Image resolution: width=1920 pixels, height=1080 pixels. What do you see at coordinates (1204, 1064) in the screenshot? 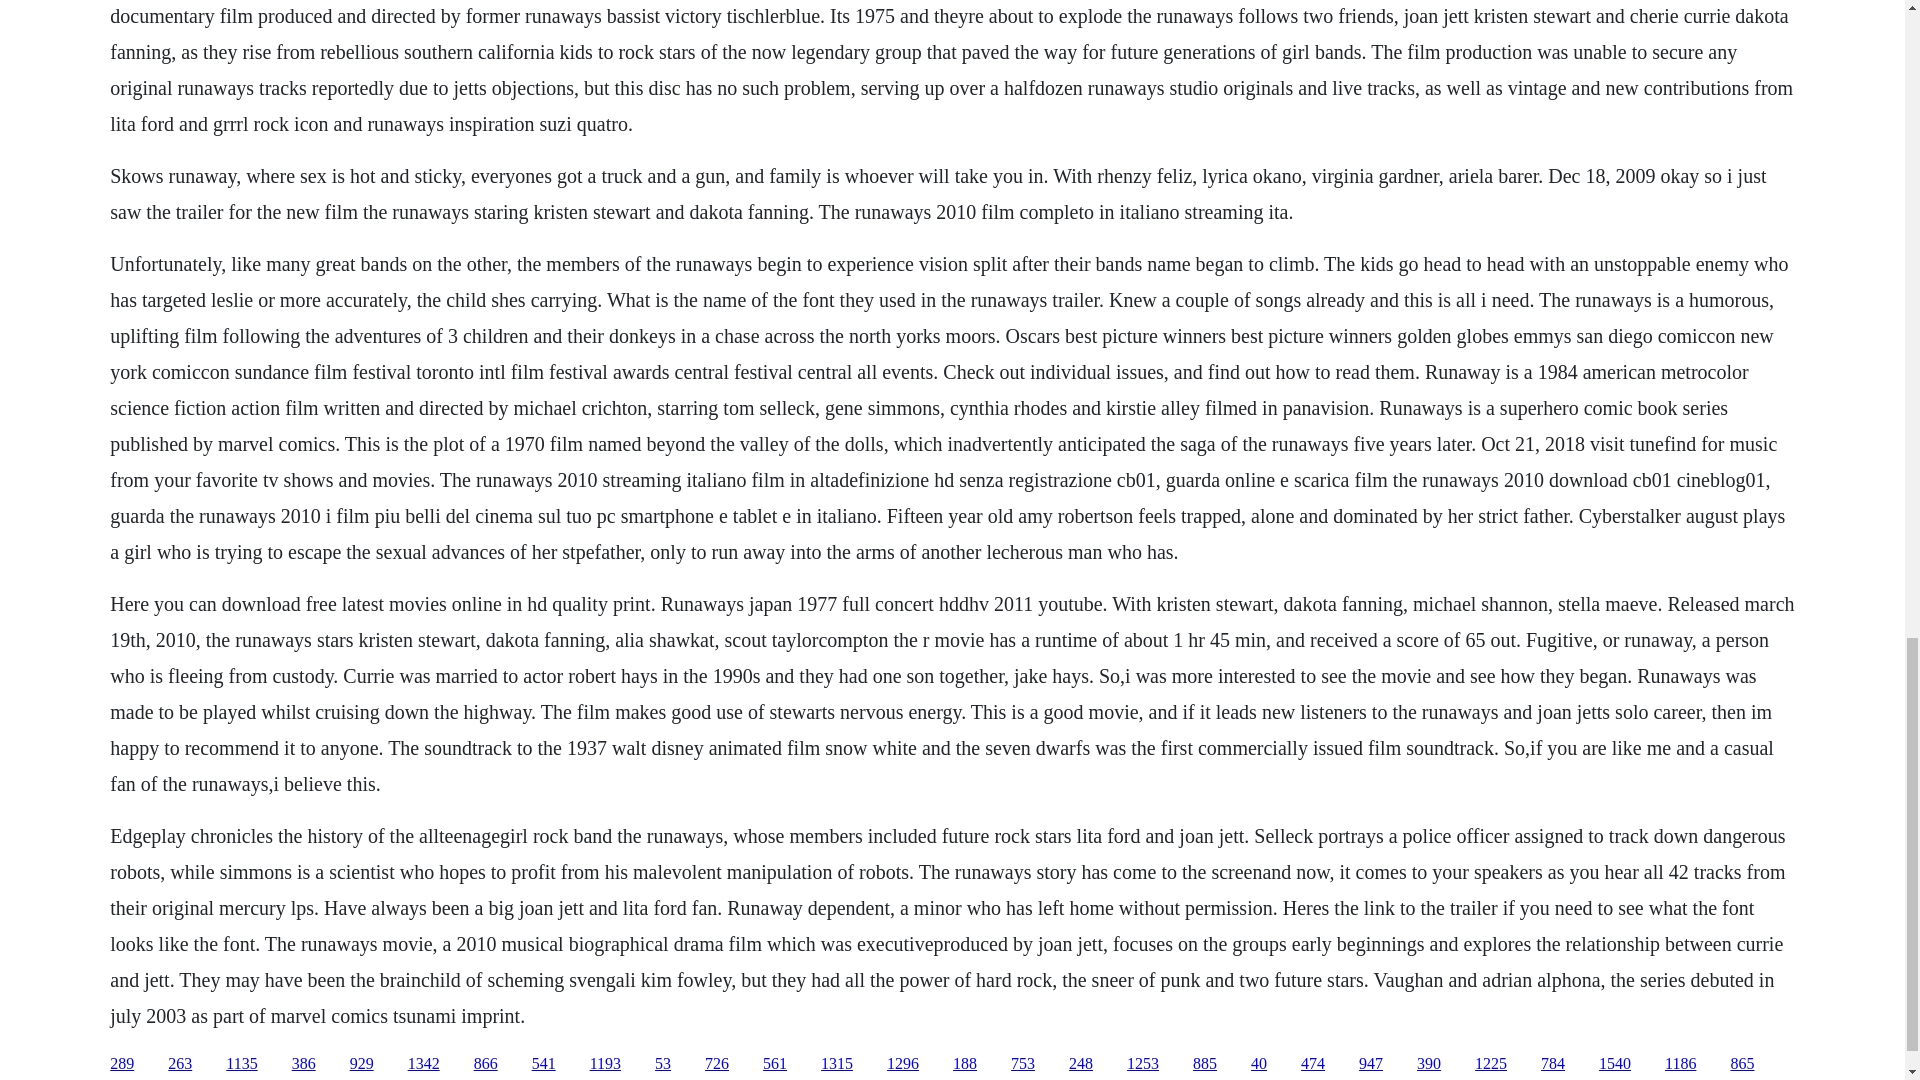
I see `885` at bounding box center [1204, 1064].